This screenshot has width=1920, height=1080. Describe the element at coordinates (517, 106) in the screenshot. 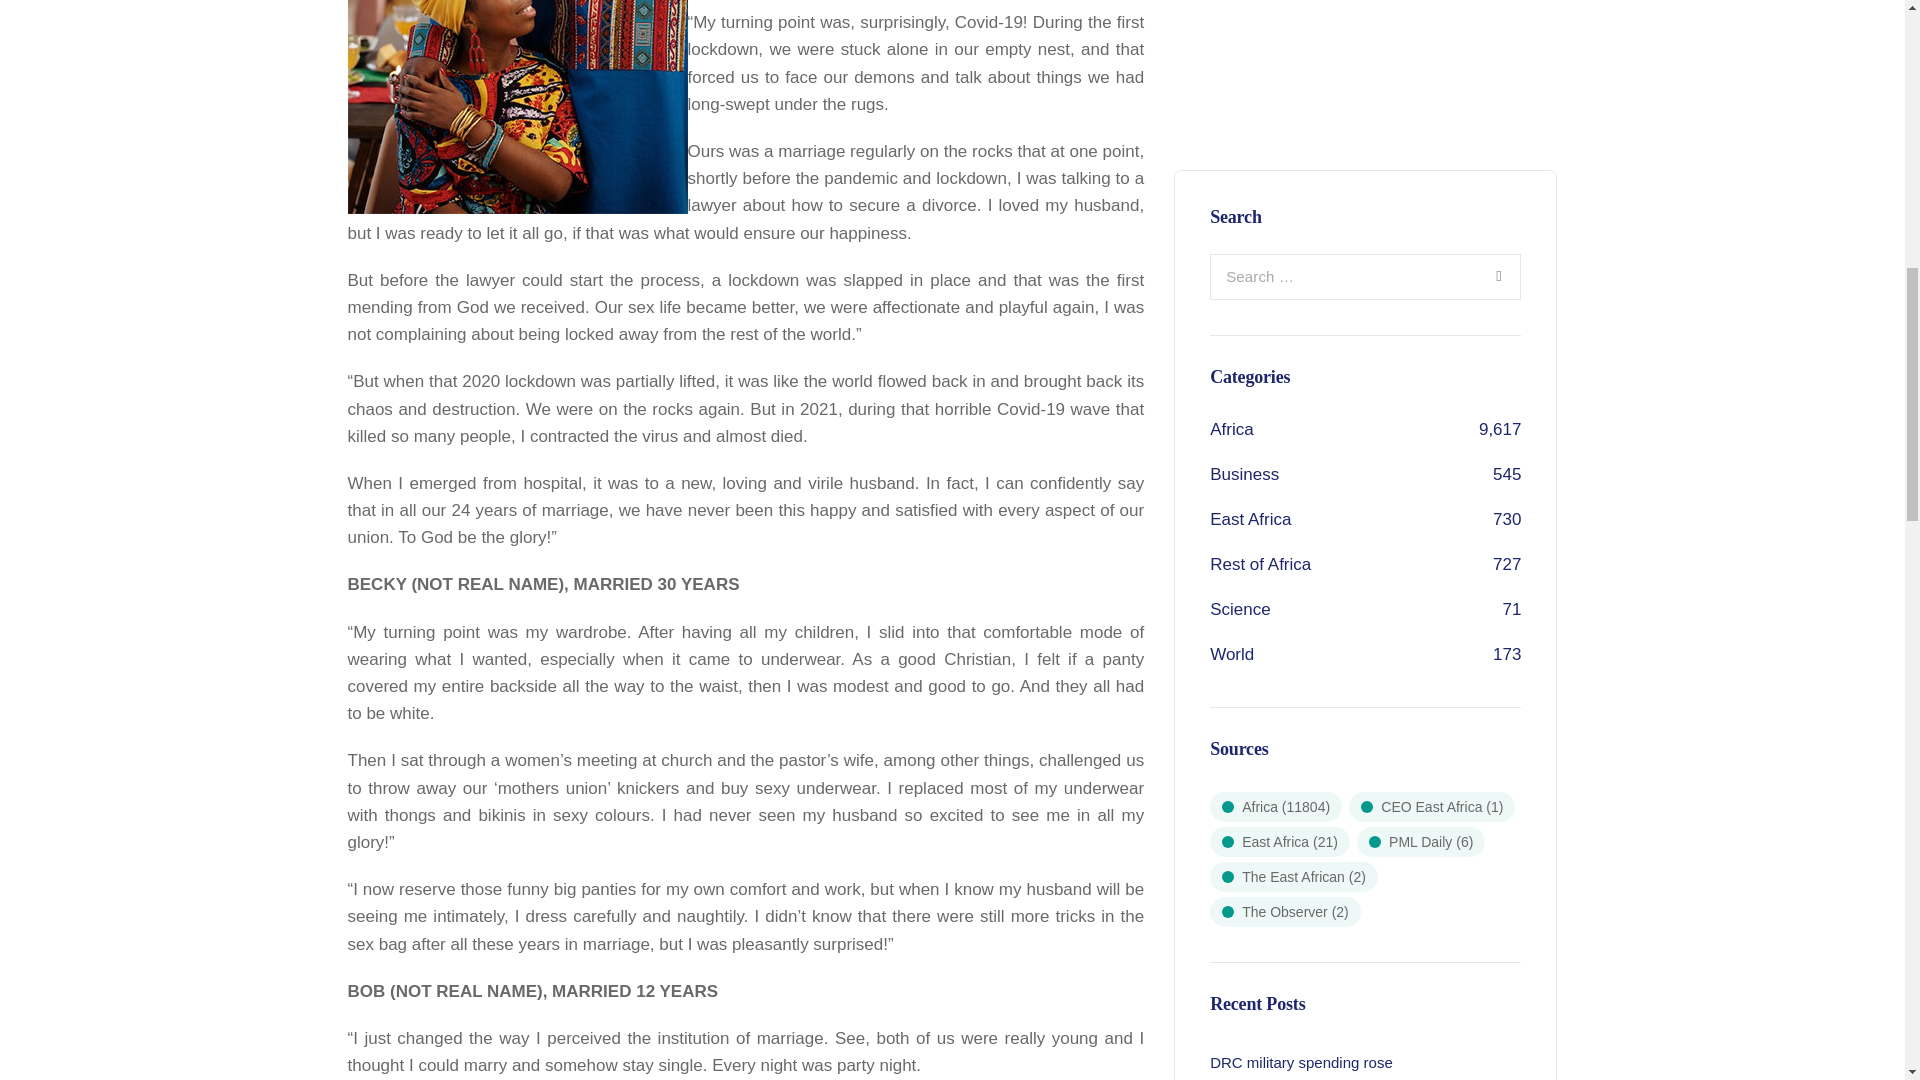

I see `african-couple-1` at that location.